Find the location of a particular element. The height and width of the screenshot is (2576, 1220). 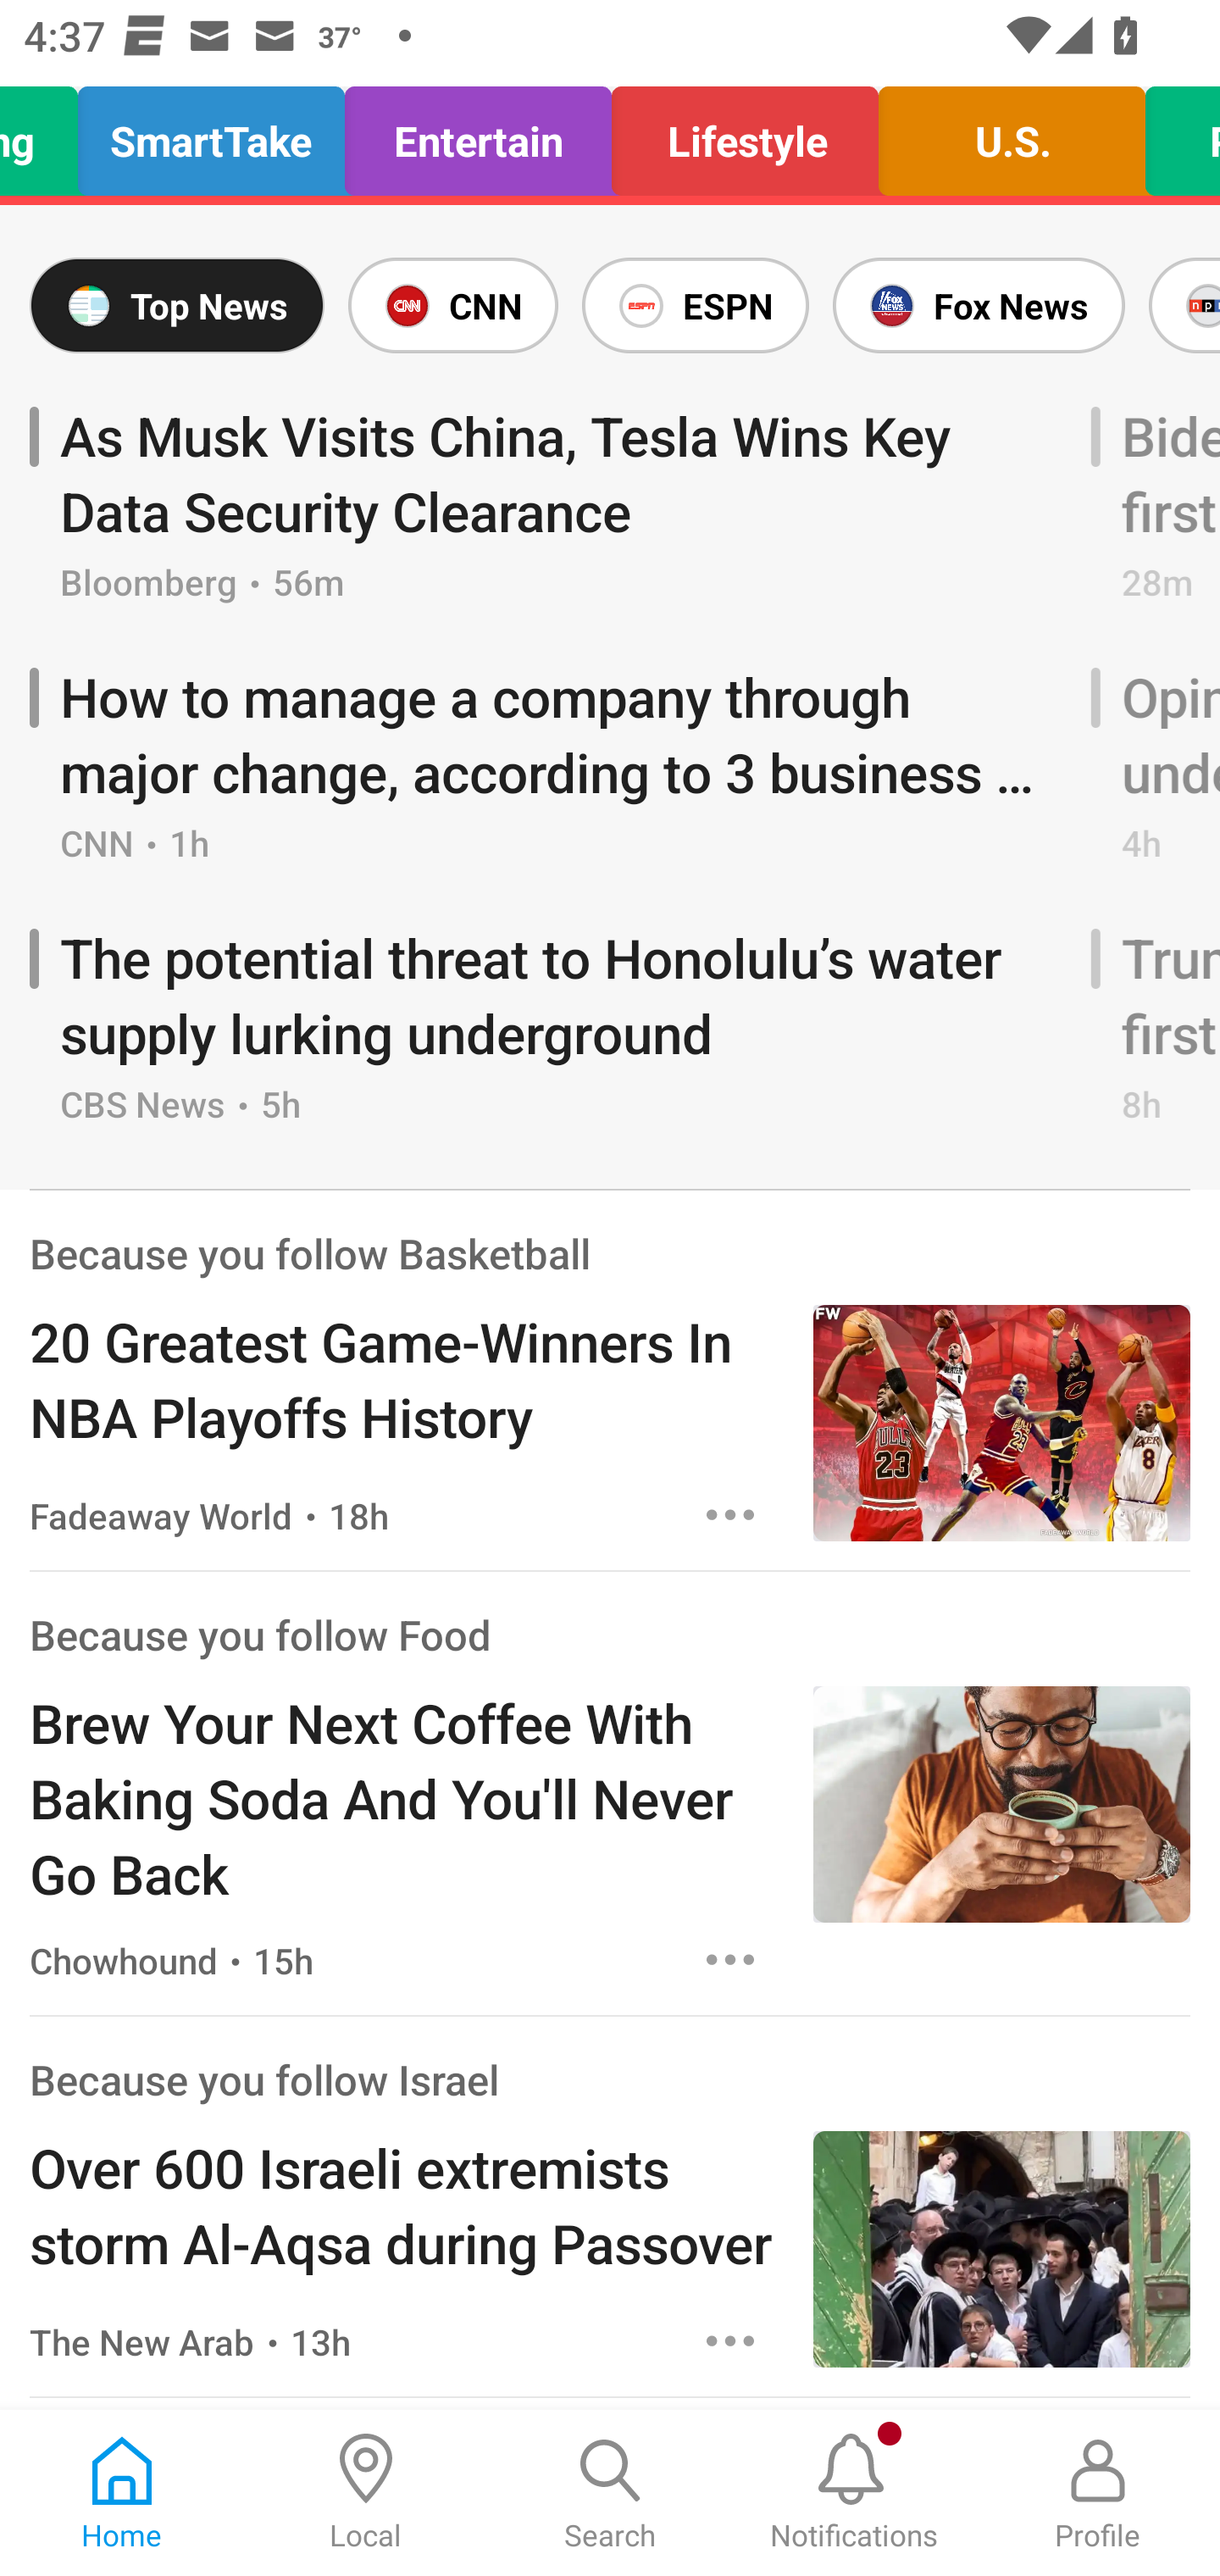

Fox News is located at coordinates (979, 305).